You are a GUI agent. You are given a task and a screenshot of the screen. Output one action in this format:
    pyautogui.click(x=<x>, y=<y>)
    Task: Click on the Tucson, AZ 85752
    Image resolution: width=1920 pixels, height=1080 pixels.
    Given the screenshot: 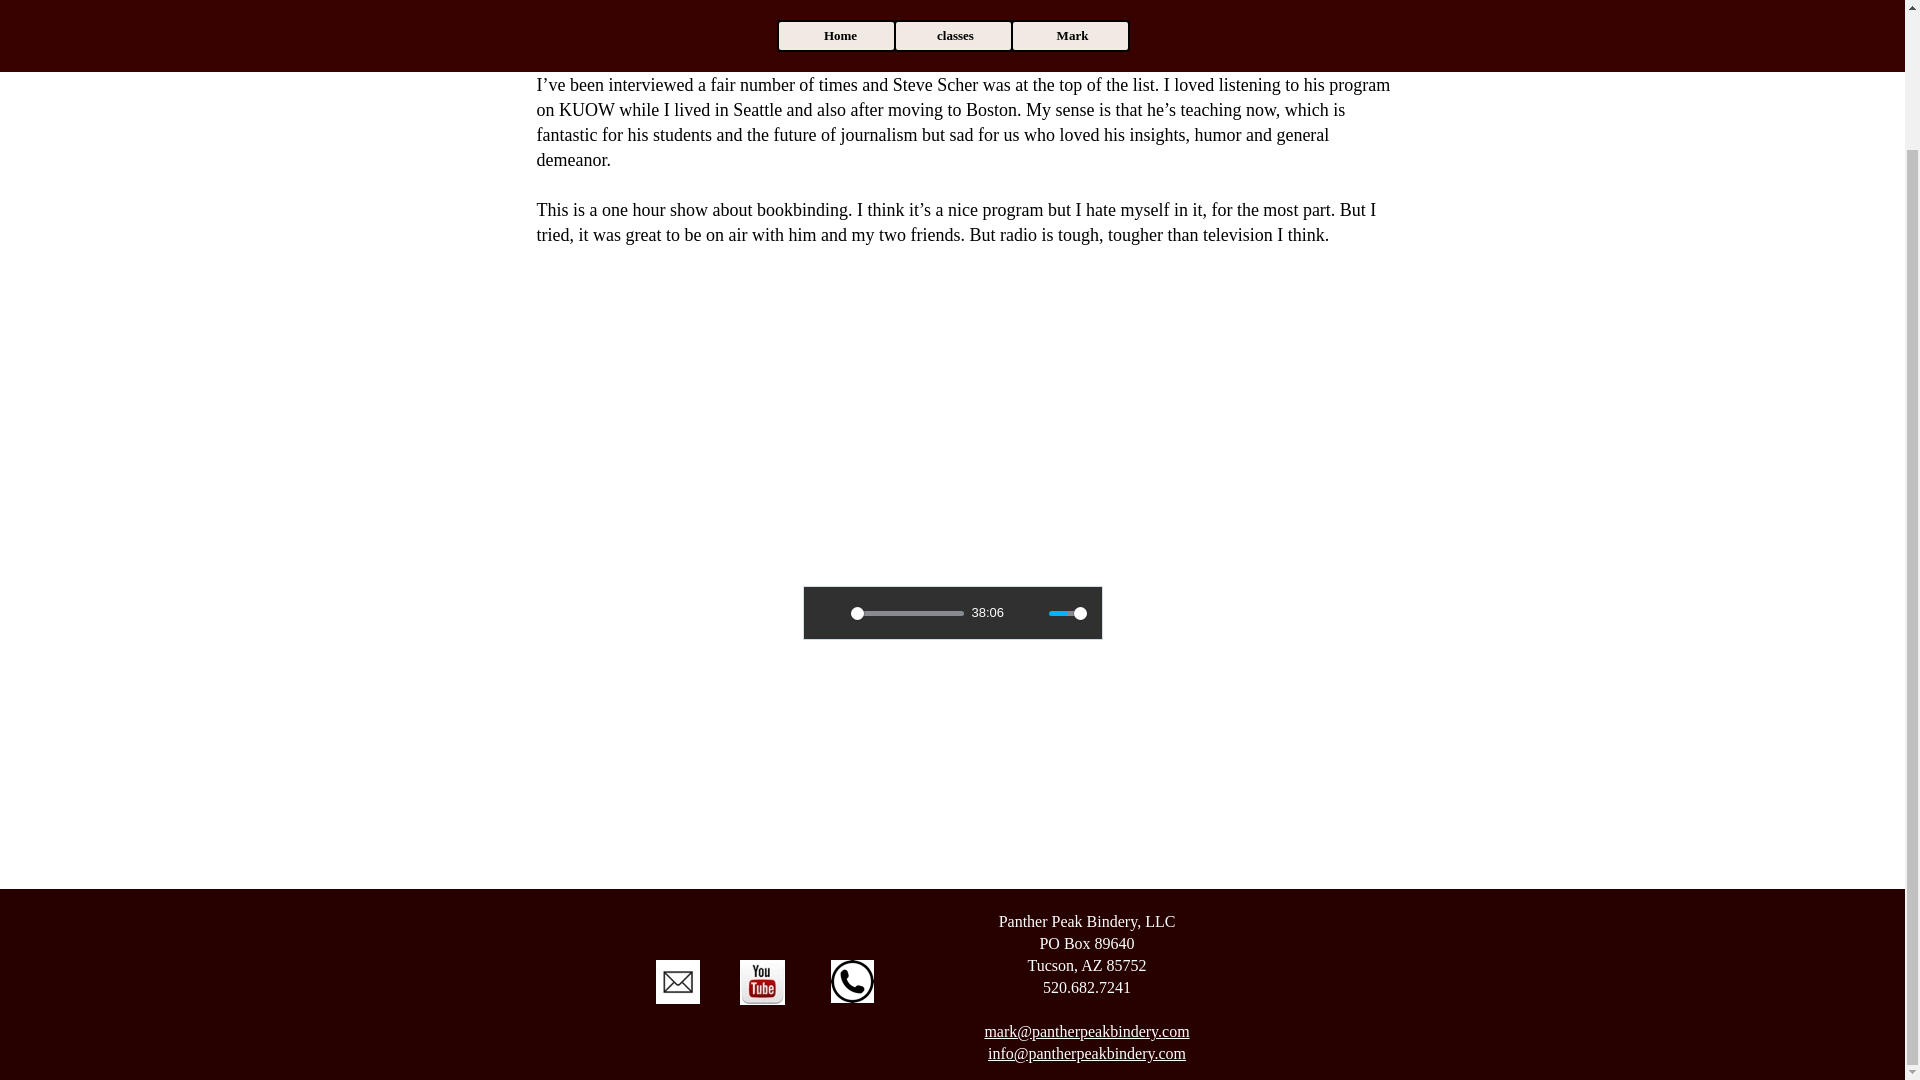 What is the action you would take?
    pyautogui.click(x=1086, y=806)
    